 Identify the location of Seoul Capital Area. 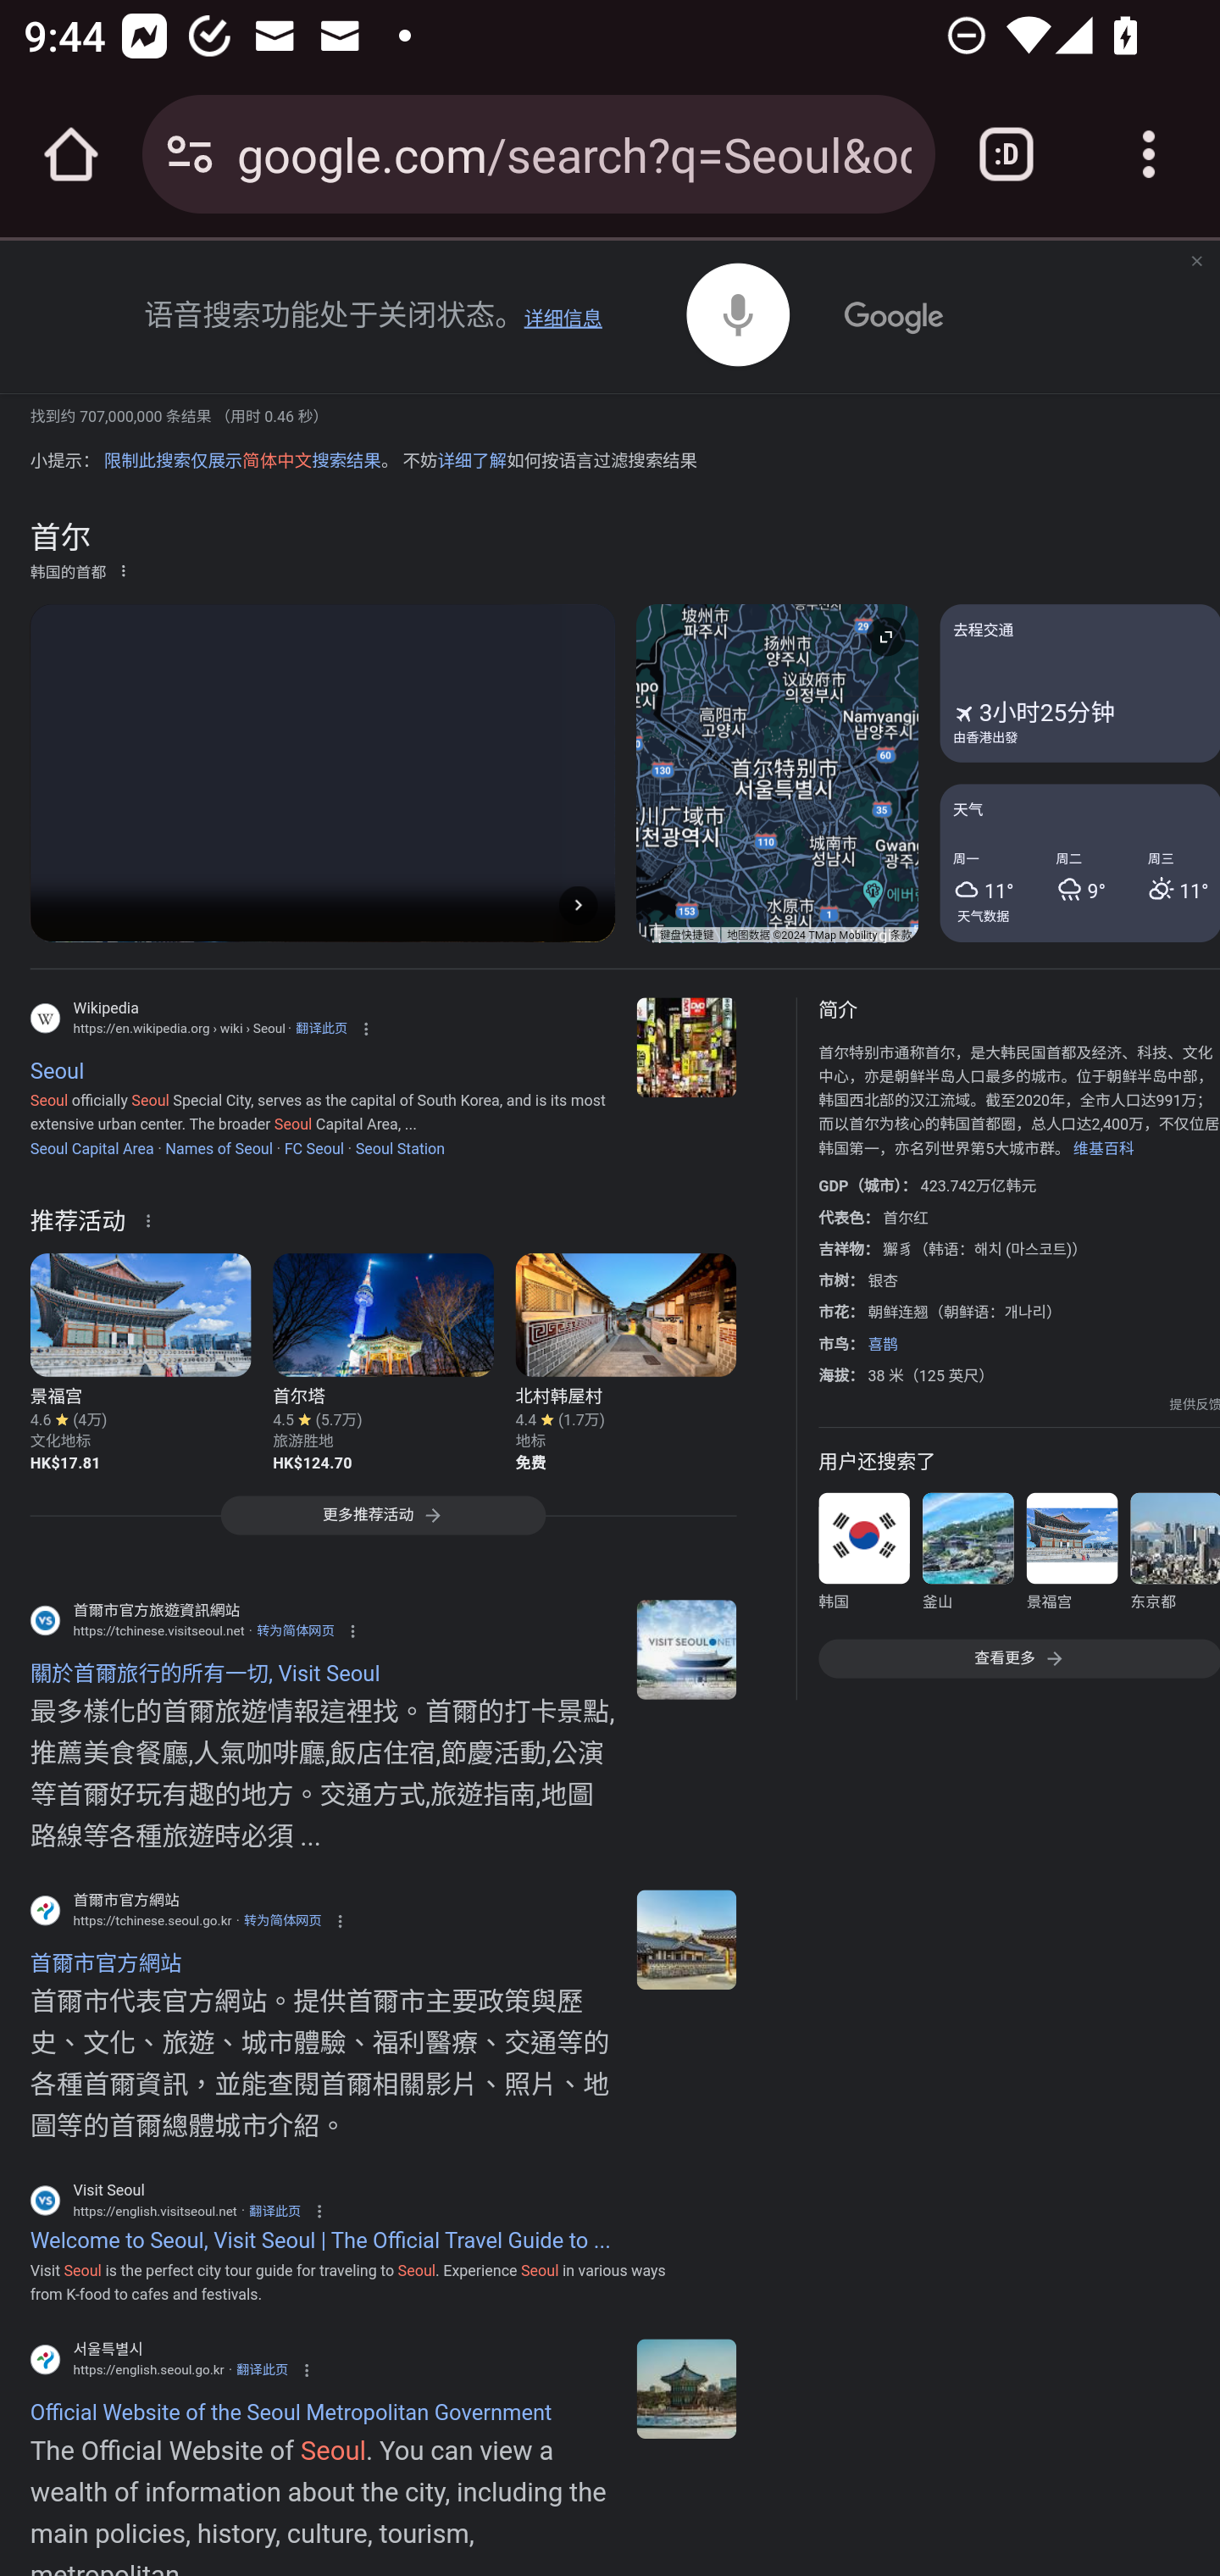
(91, 1147).